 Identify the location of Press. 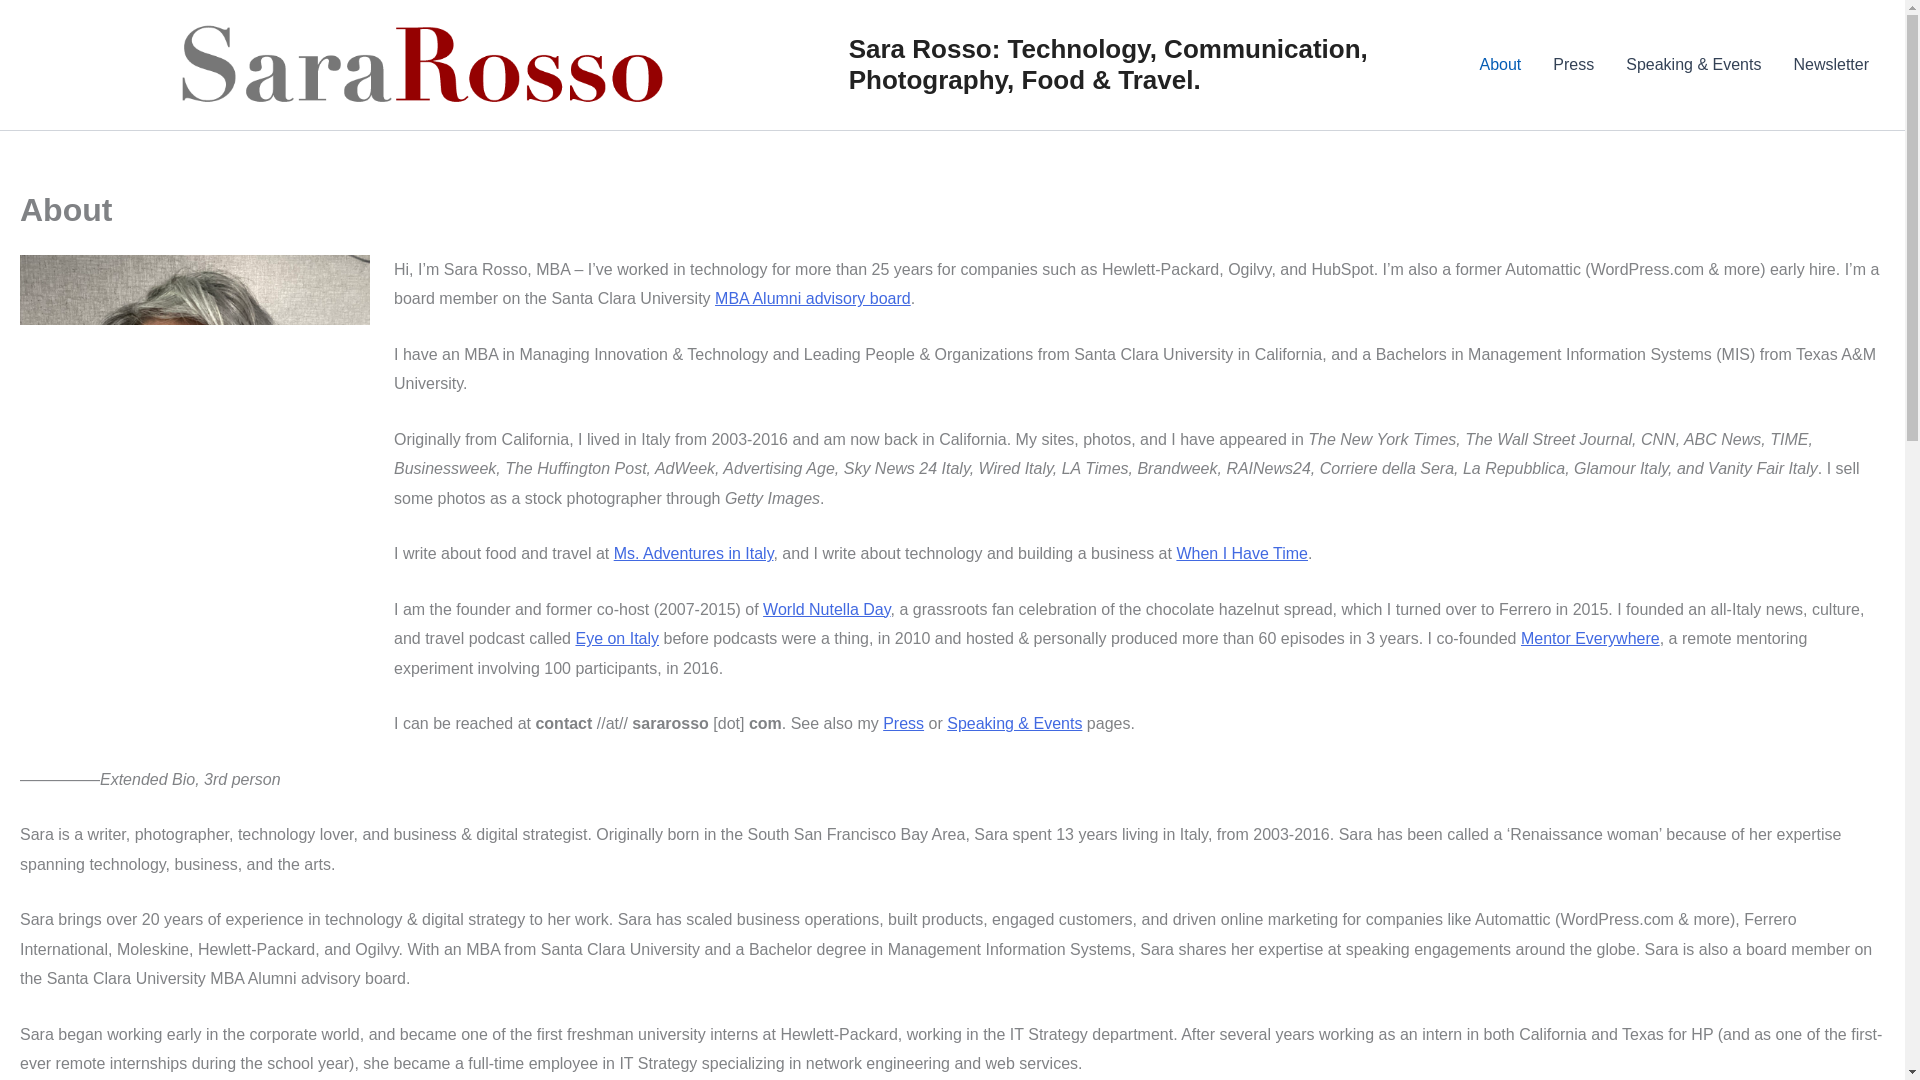
(1574, 64).